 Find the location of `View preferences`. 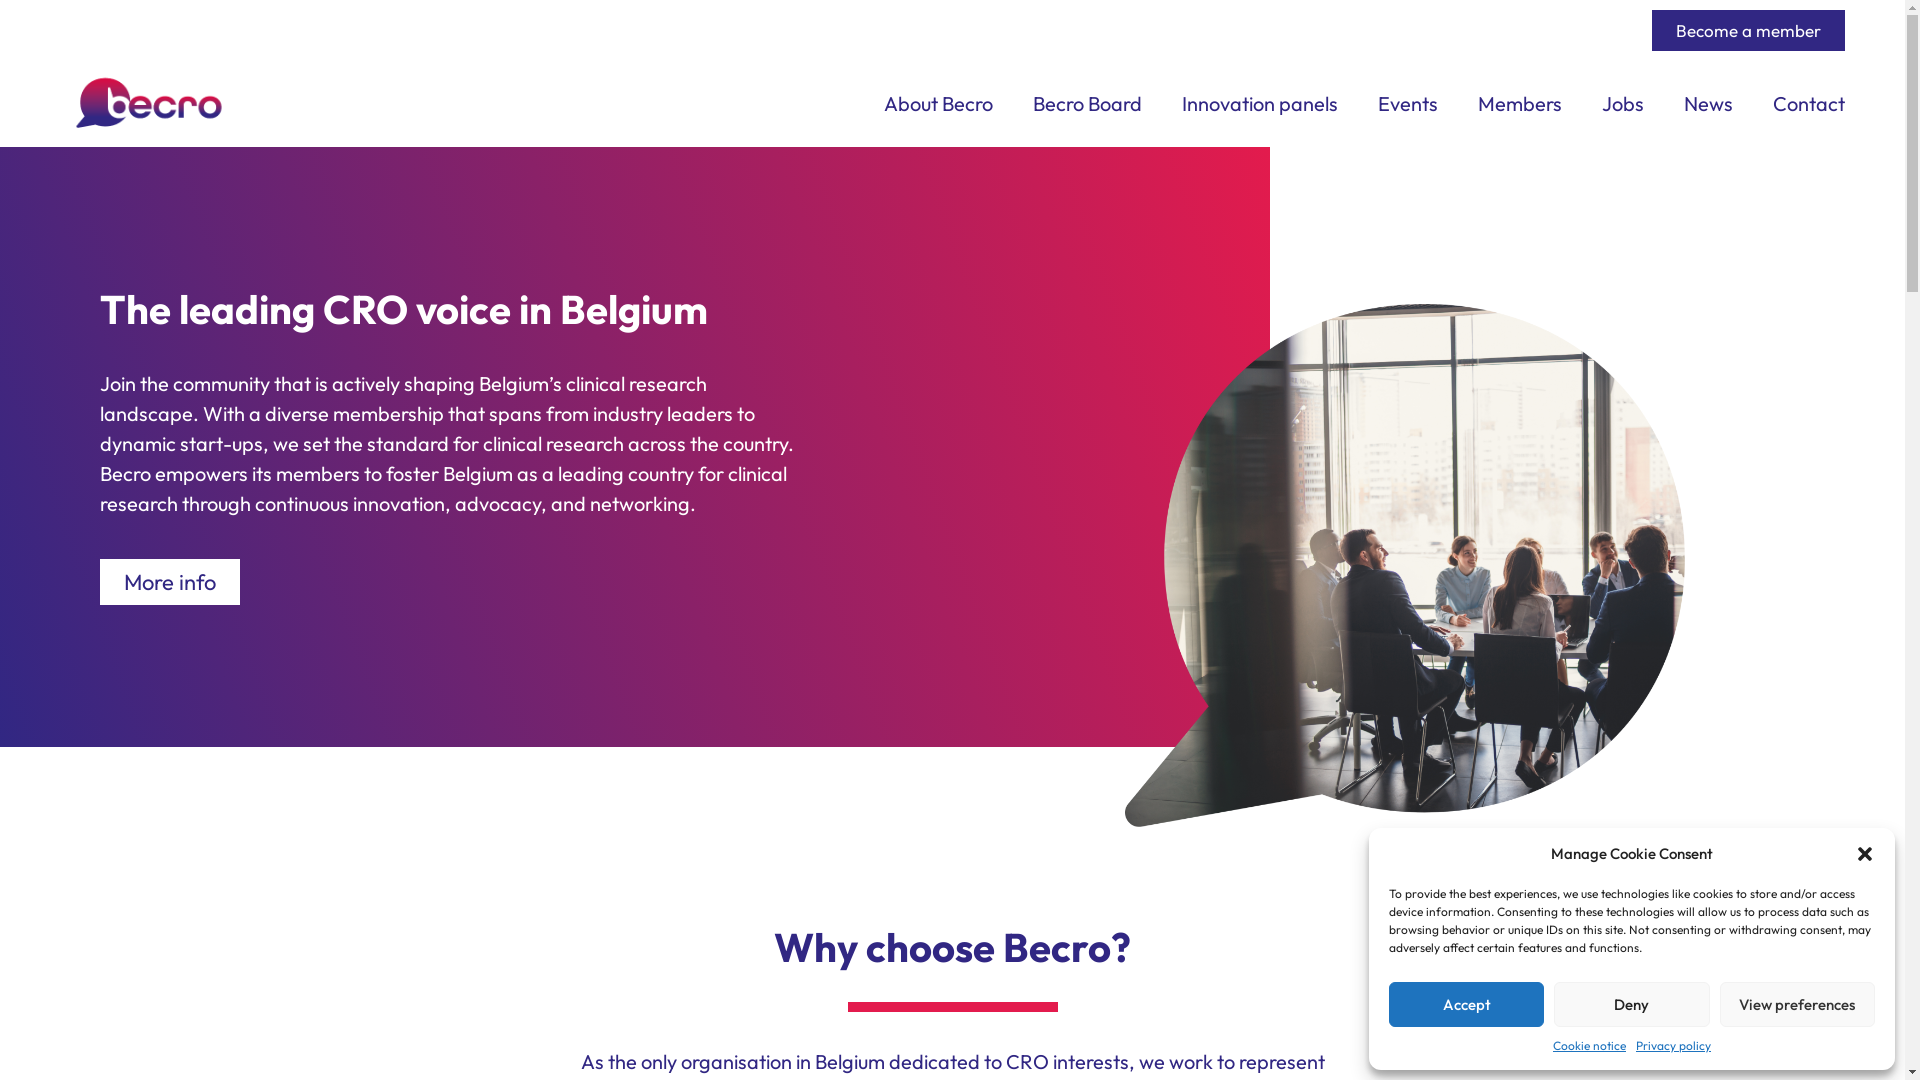

View preferences is located at coordinates (1798, 1004).